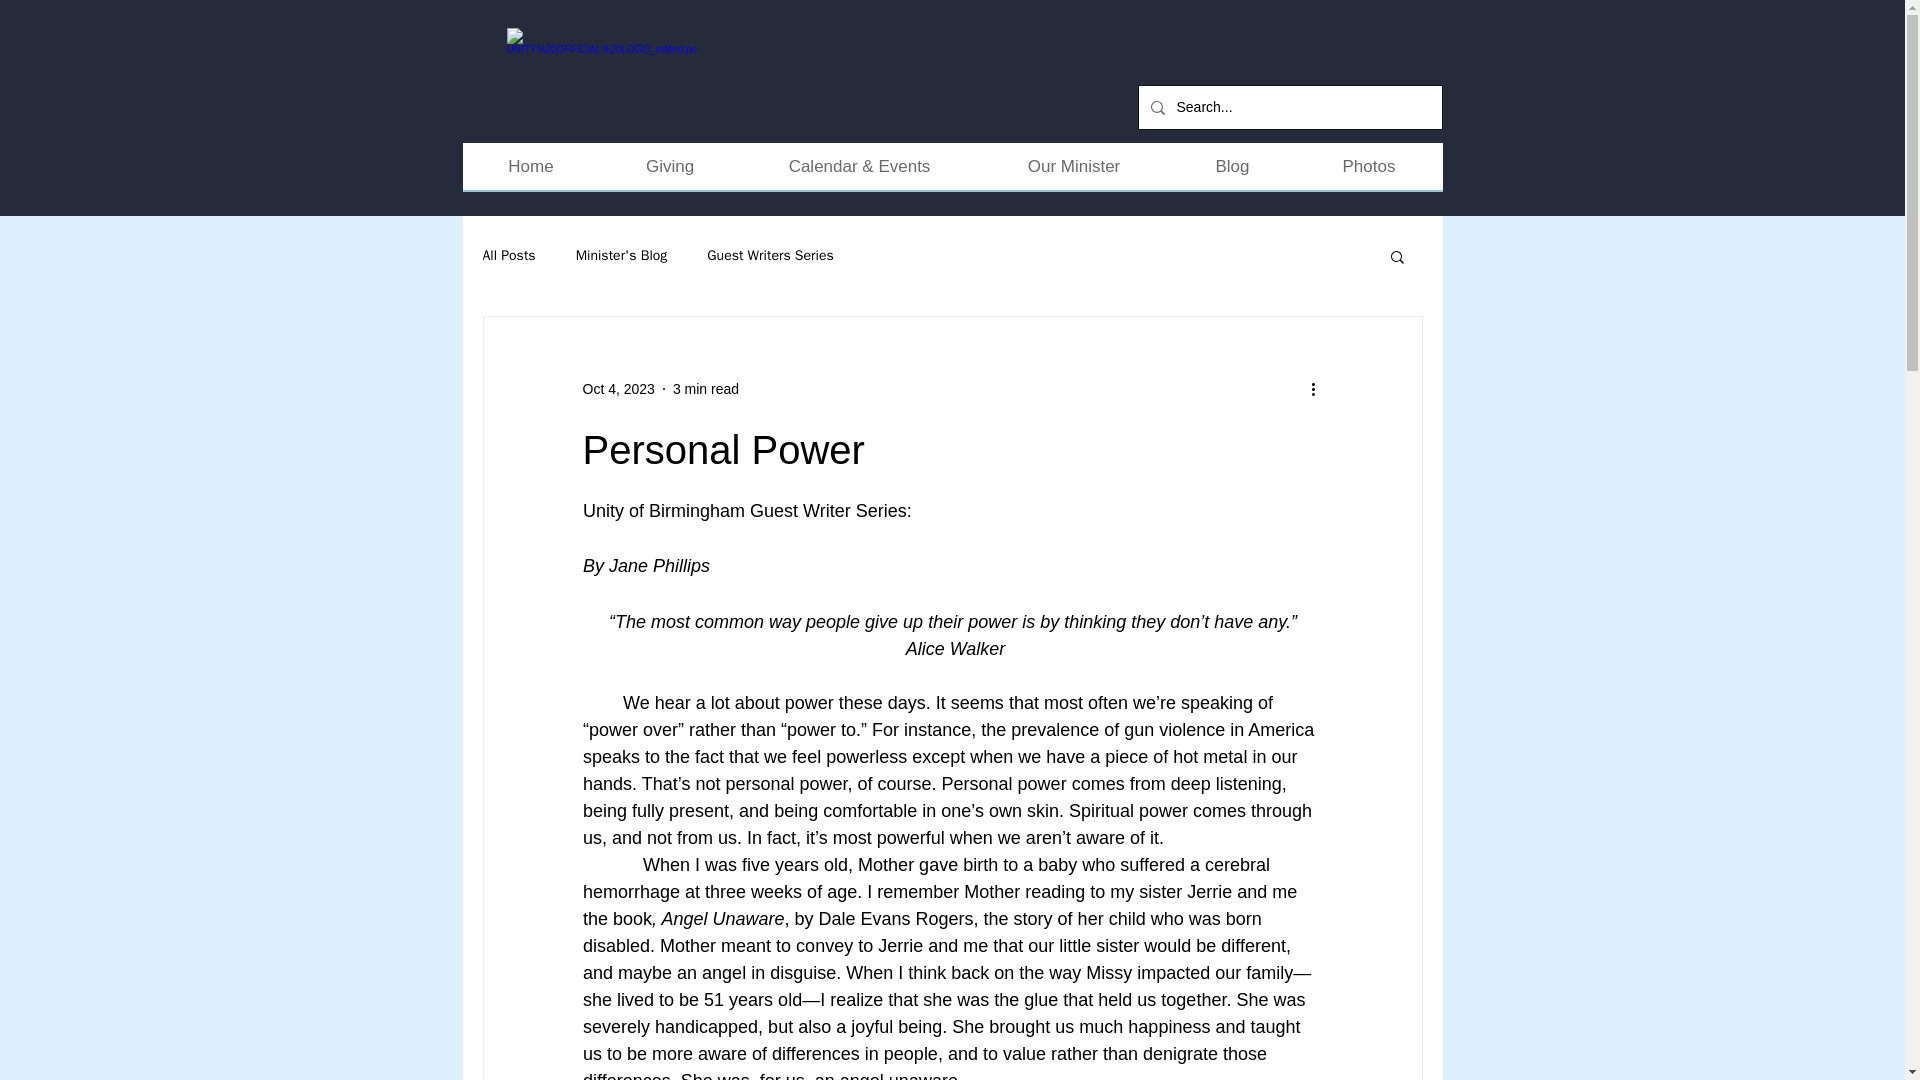 Image resolution: width=1920 pixels, height=1080 pixels. Describe the element at coordinates (1073, 173) in the screenshot. I see `Our Minister` at that location.